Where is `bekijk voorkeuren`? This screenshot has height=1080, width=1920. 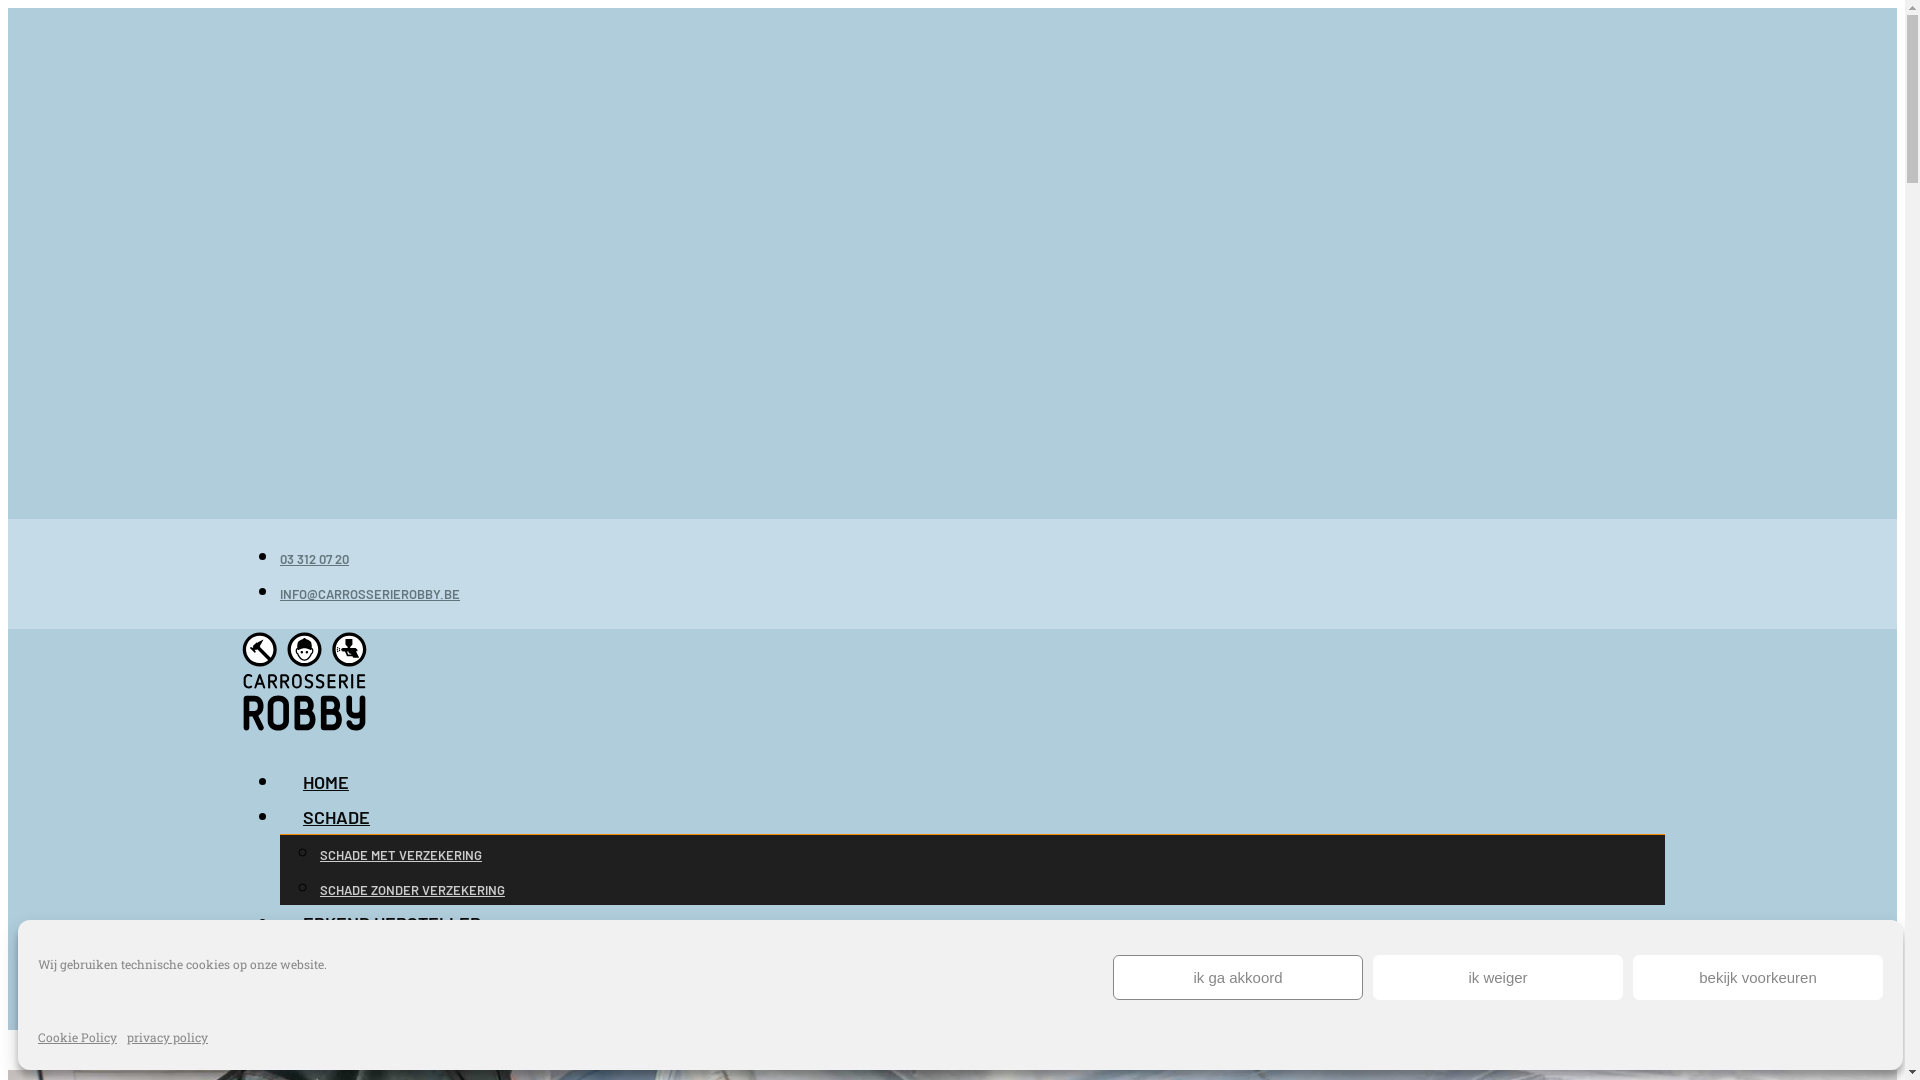
bekijk voorkeuren is located at coordinates (1758, 978).